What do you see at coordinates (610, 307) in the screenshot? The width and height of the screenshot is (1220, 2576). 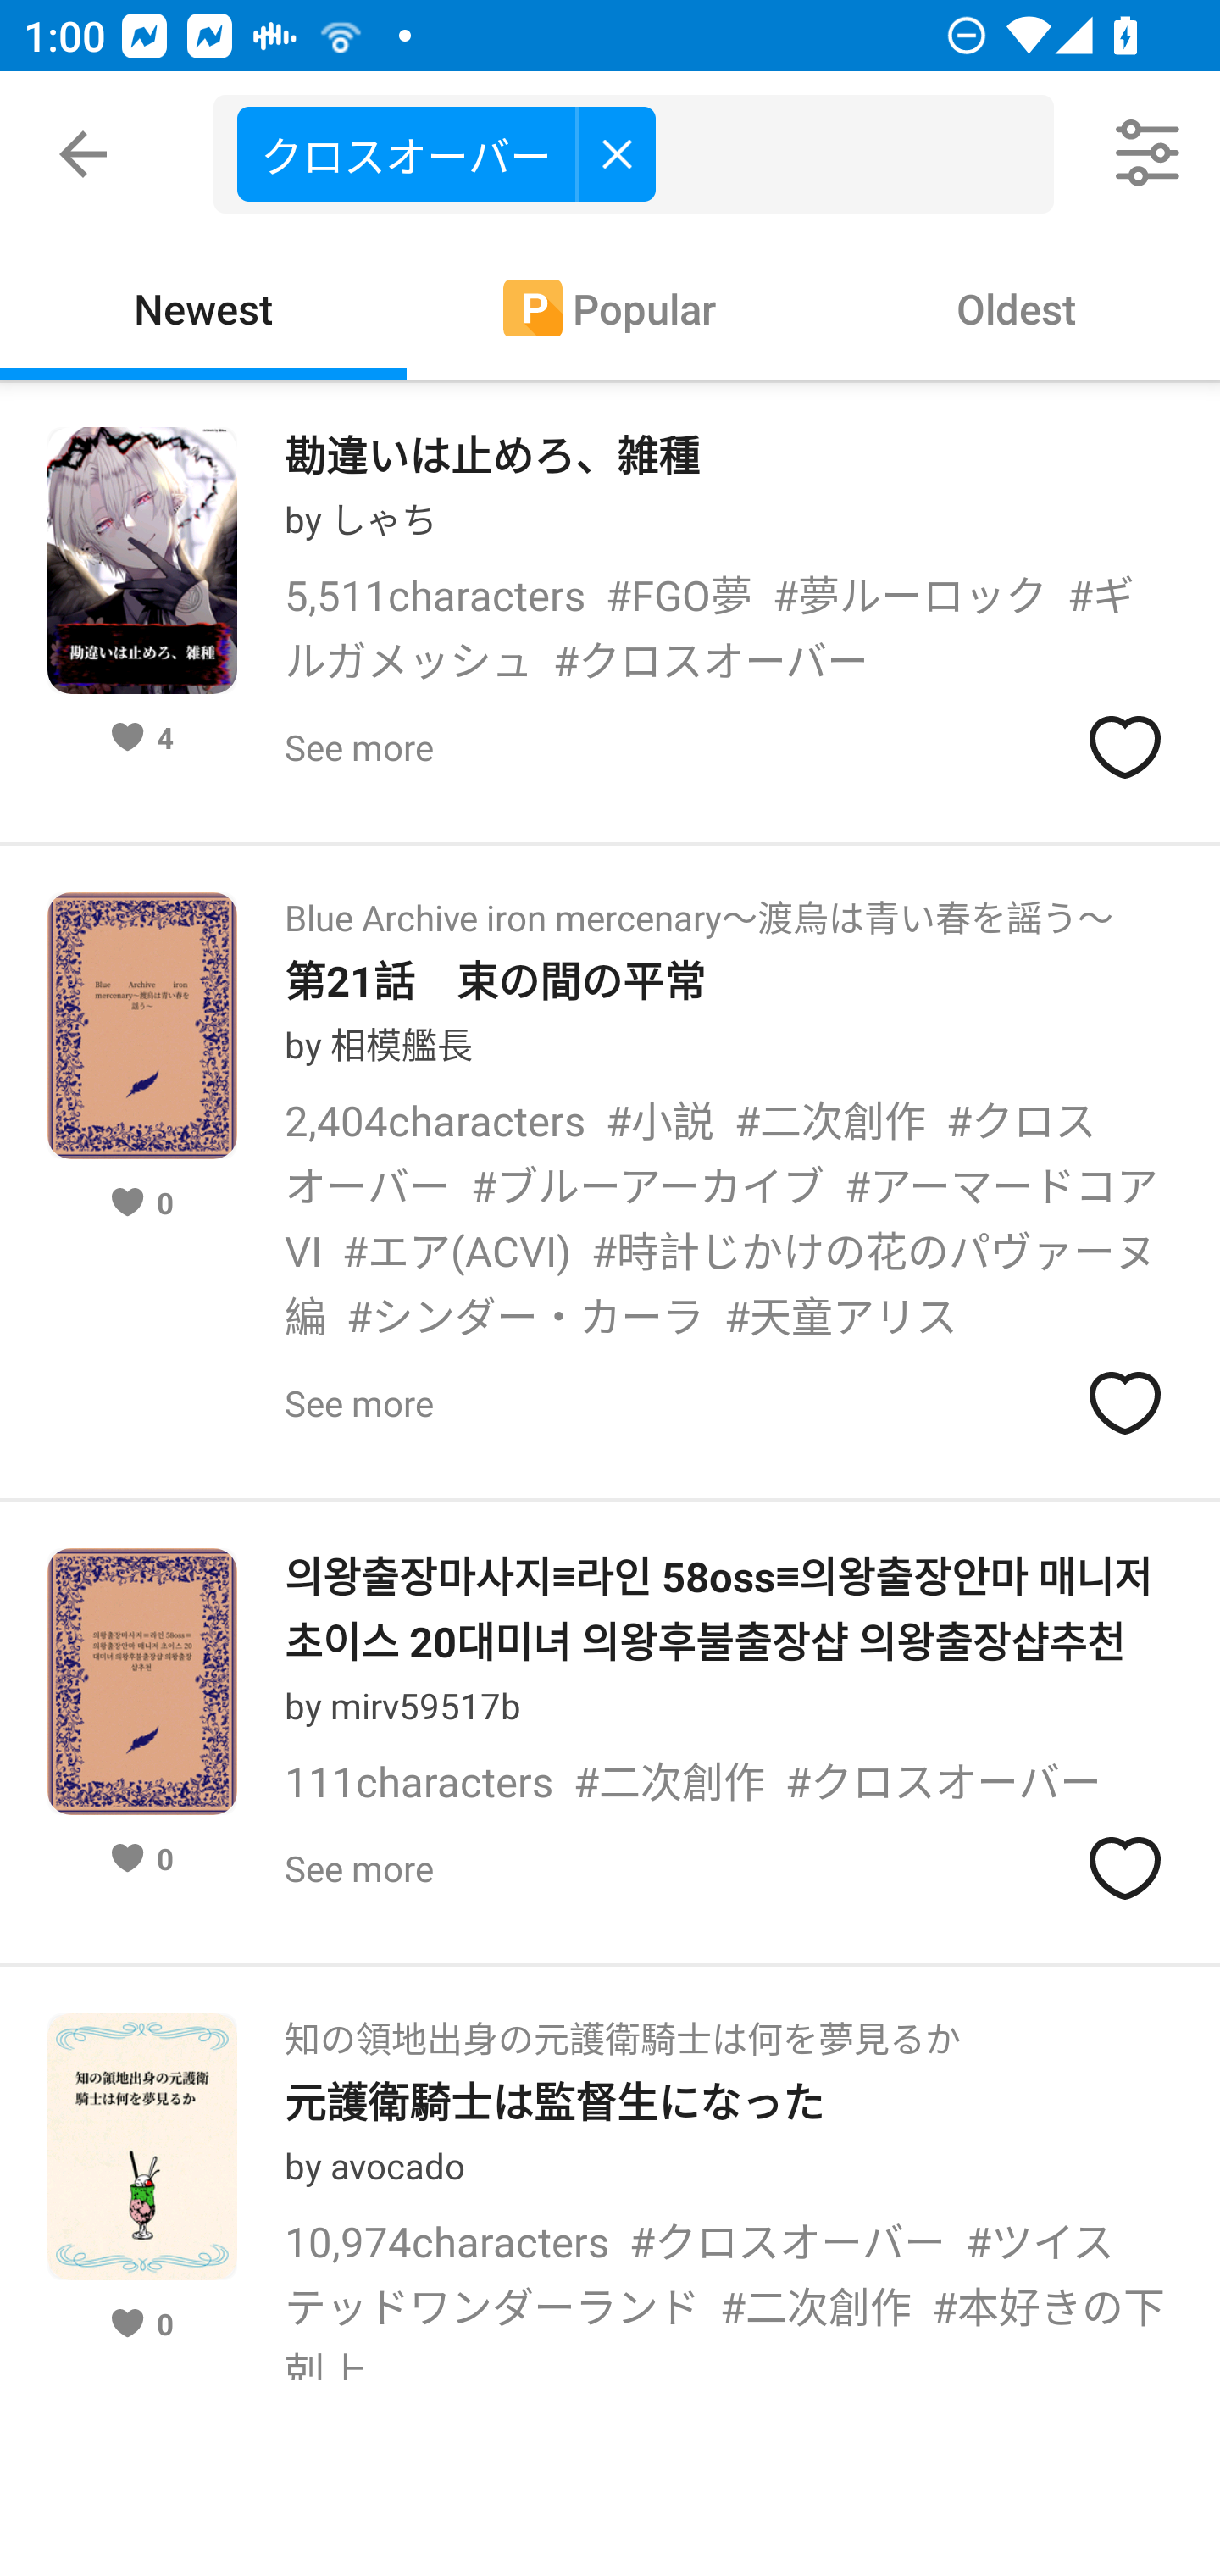 I see `[P] Popular` at bounding box center [610, 307].